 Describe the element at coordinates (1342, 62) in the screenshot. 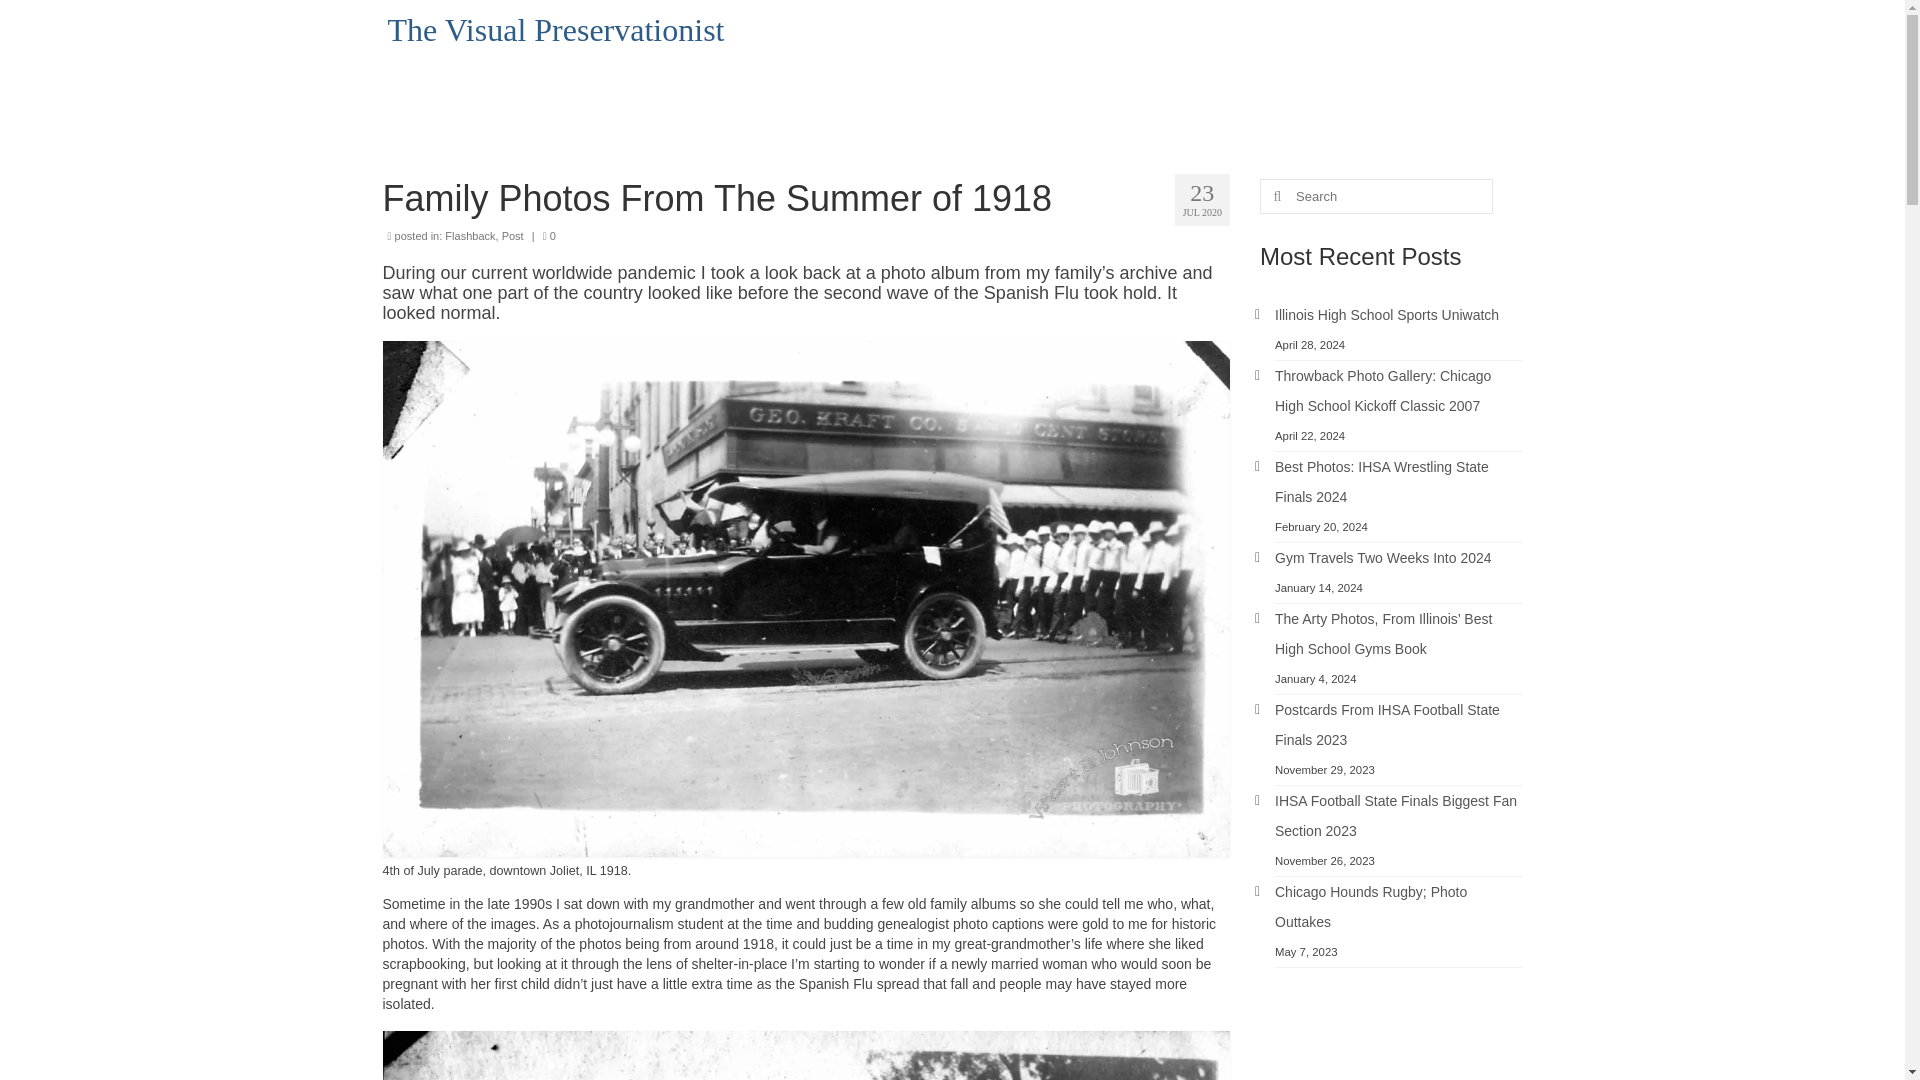

I see `H.S. Sports Photos` at that location.